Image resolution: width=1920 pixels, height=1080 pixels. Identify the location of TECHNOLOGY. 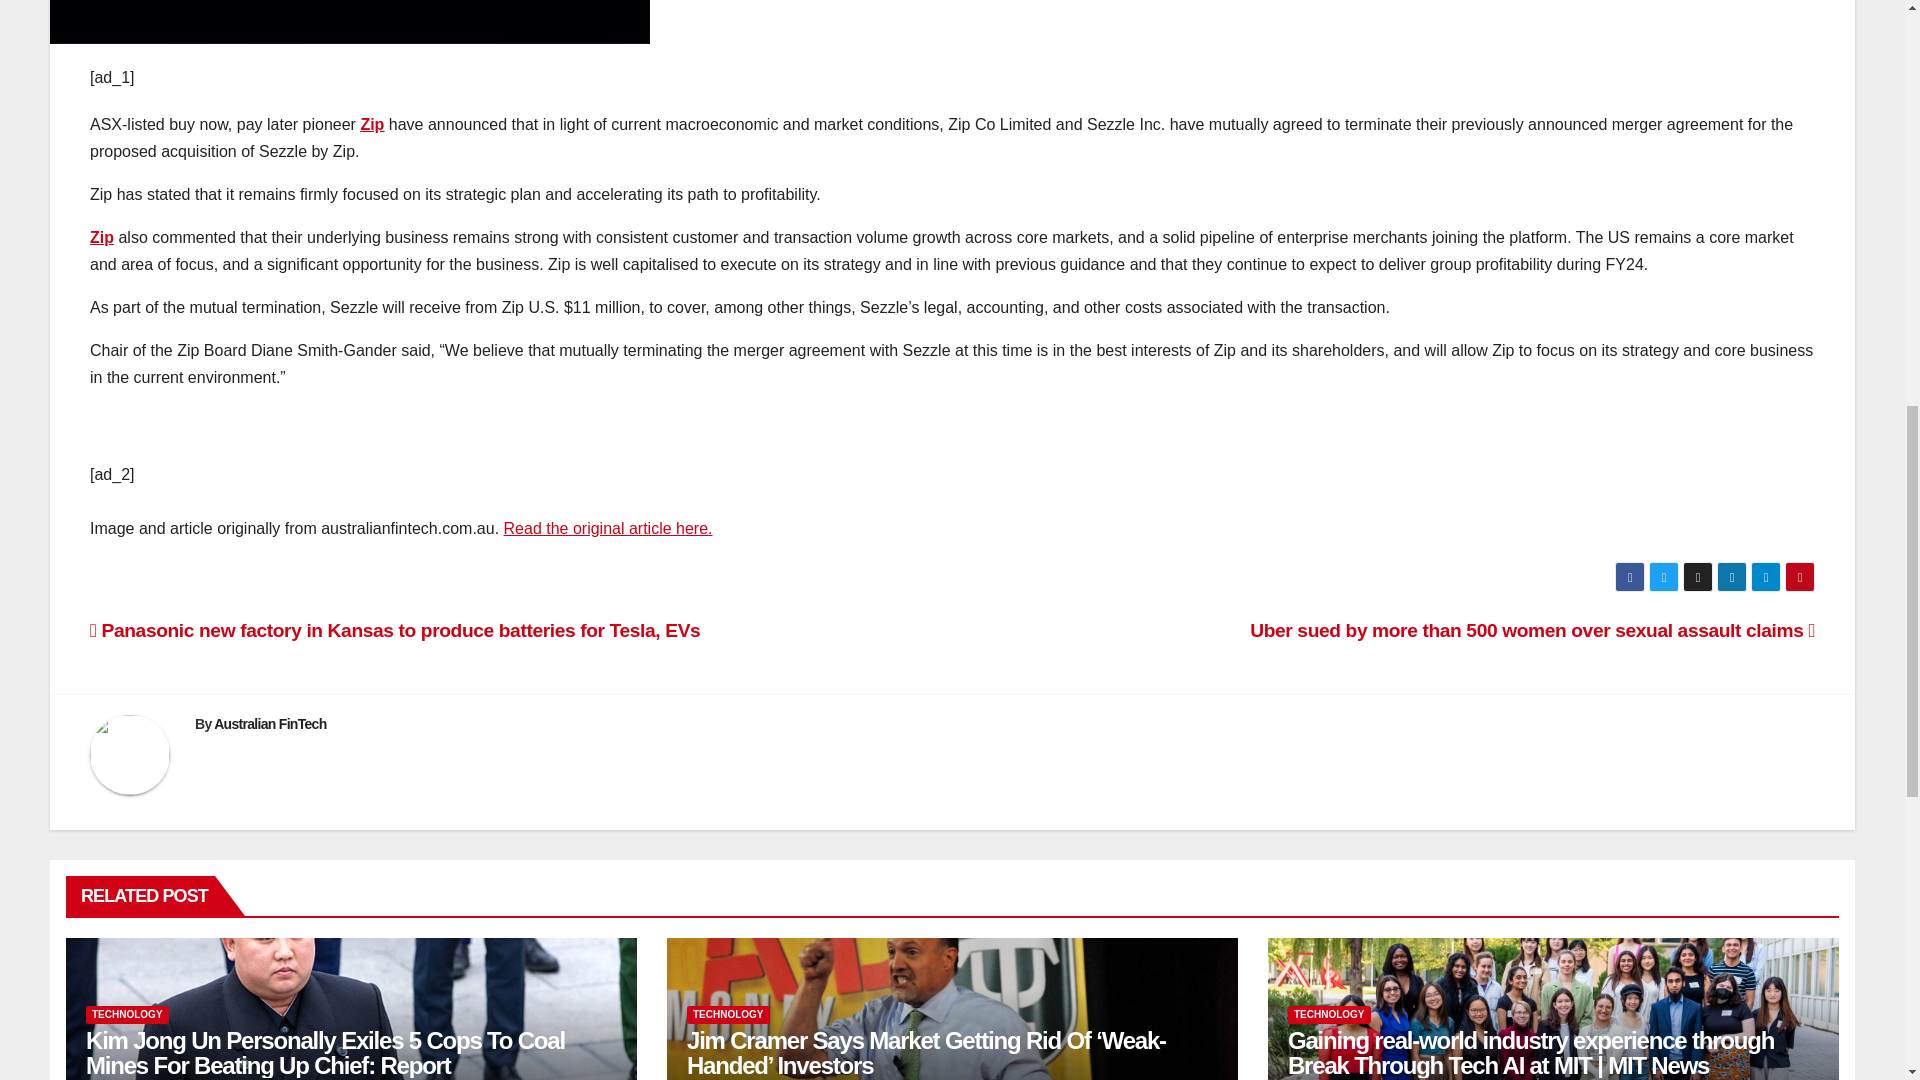
(1329, 1014).